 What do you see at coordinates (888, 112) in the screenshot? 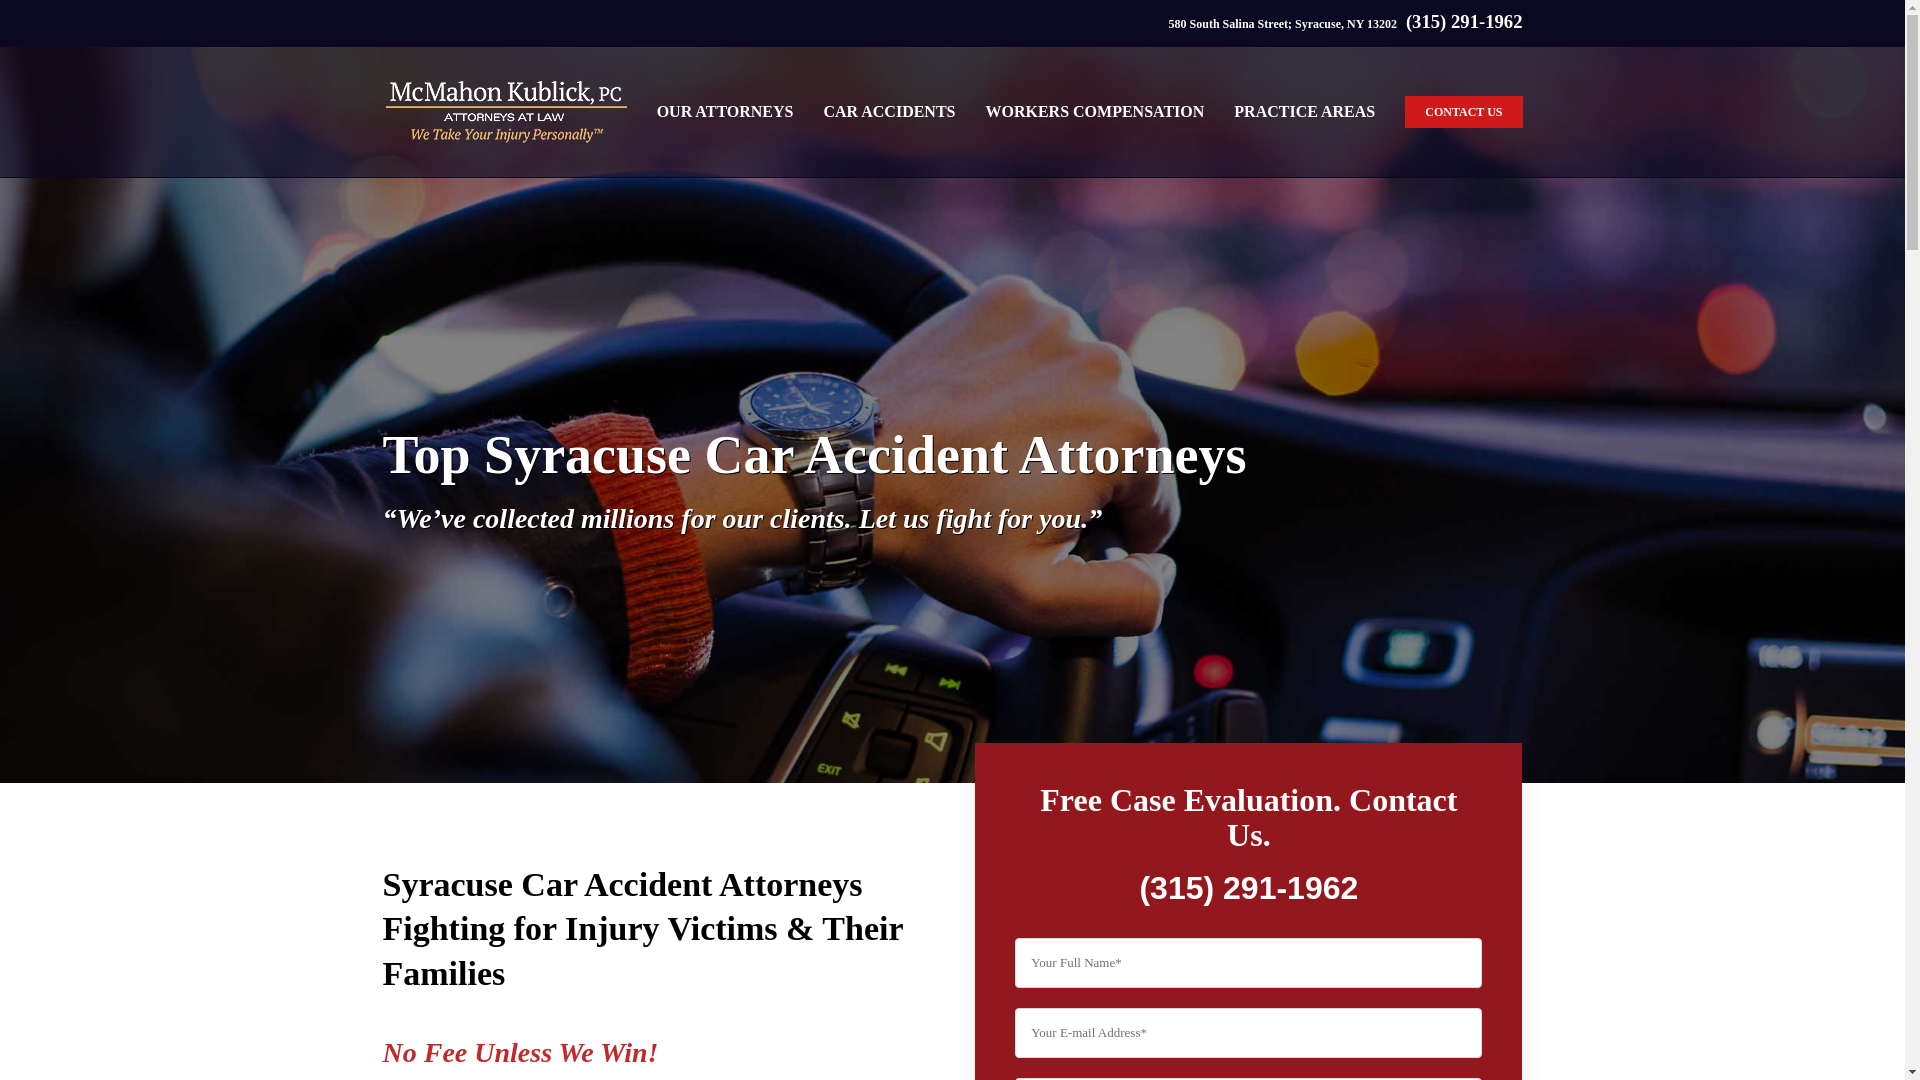
I see `CAR ACCIDENTS` at bounding box center [888, 112].